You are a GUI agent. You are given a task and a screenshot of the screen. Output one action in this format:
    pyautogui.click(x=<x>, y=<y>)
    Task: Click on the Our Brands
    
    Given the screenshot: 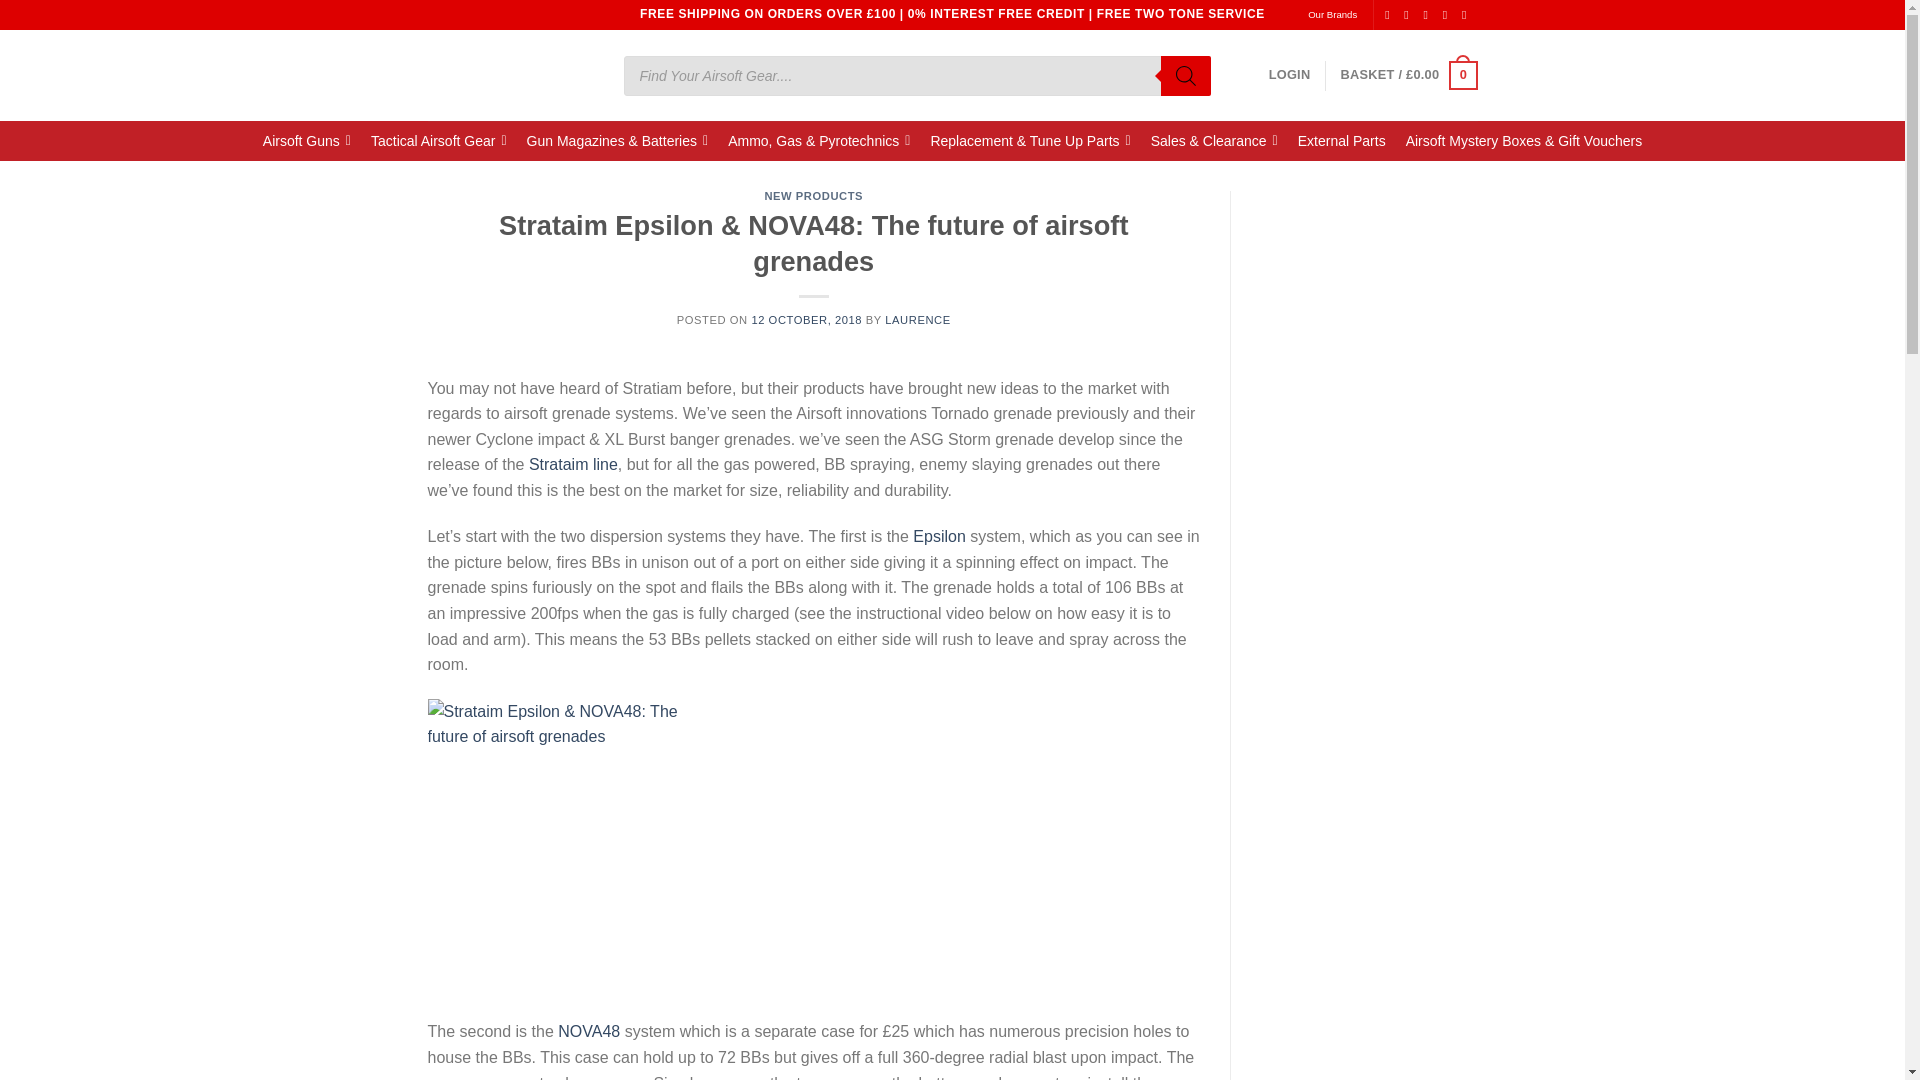 What is the action you would take?
    pyautogui.click(x=1332, y=14)
    